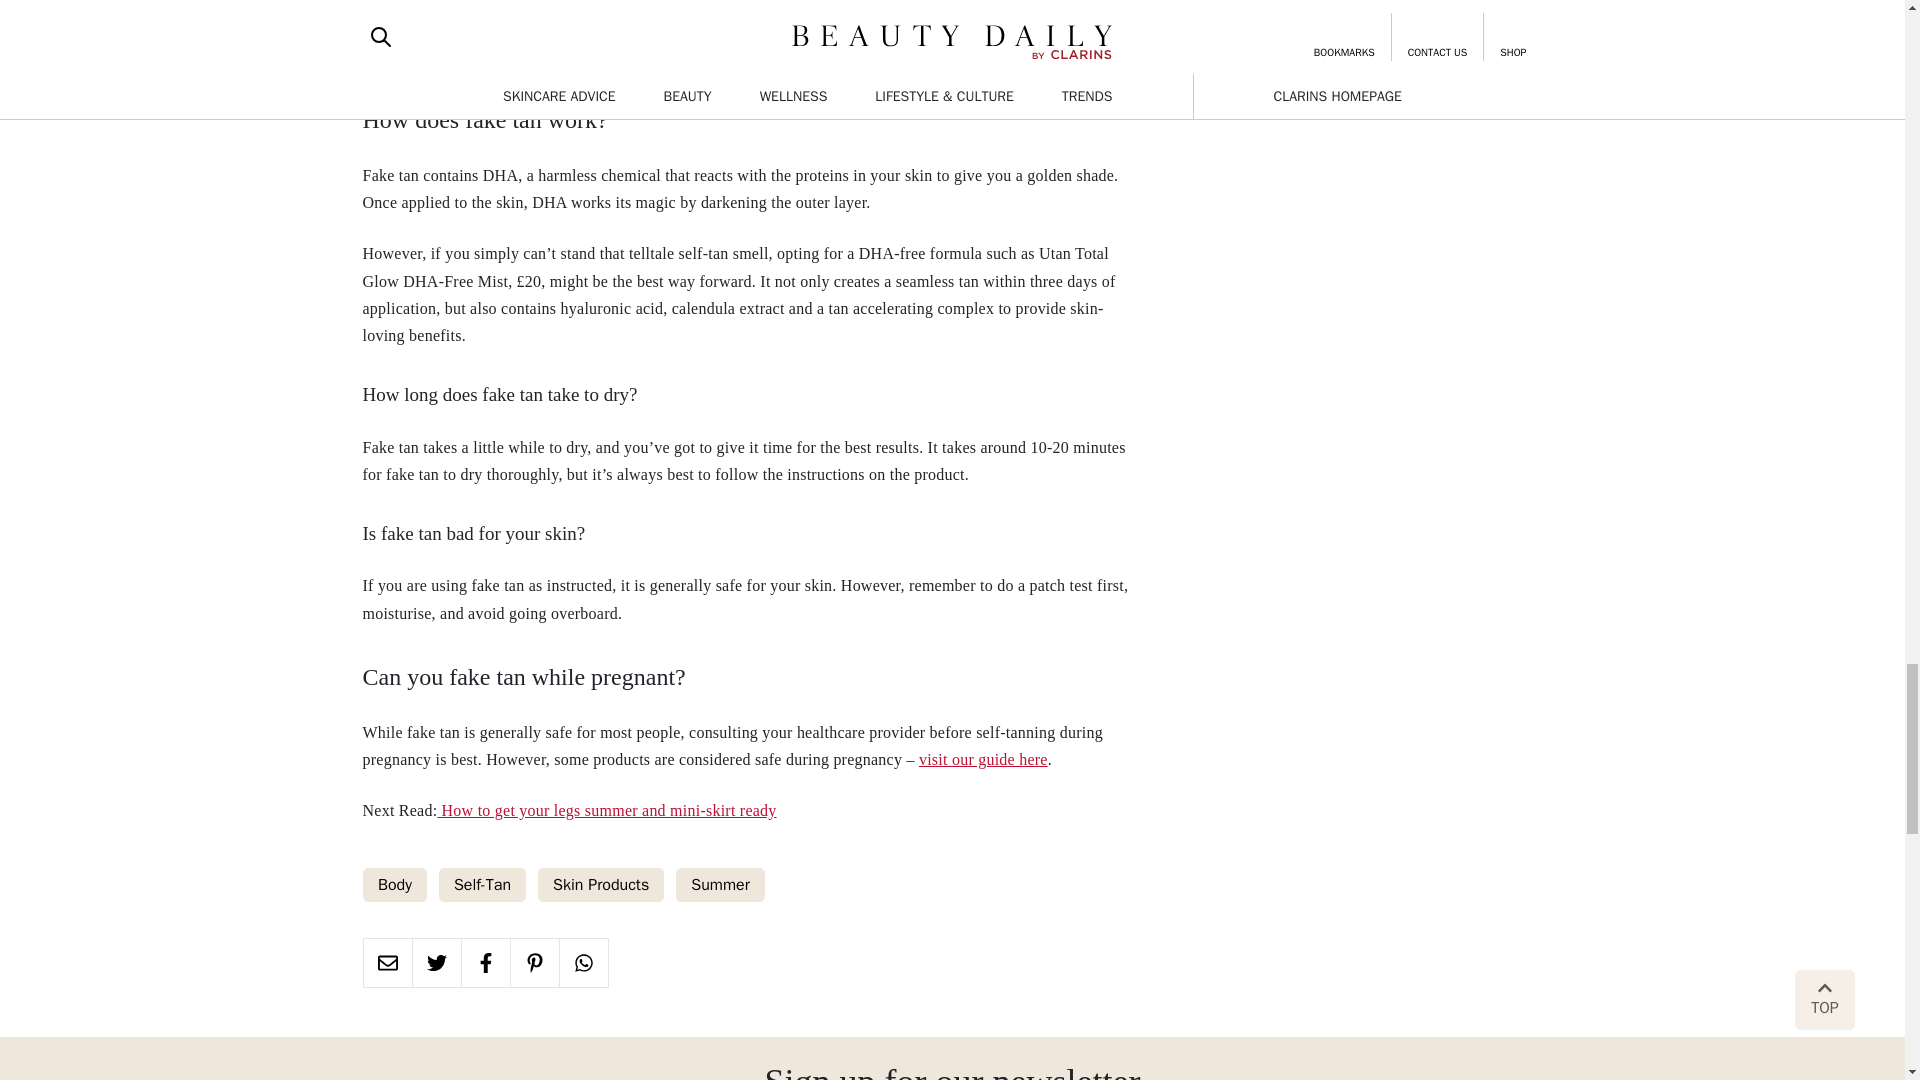  What do you see at coordinates (600, 884) in the screenshot?
I see `Skin Products` at bounding box center [600, 884].